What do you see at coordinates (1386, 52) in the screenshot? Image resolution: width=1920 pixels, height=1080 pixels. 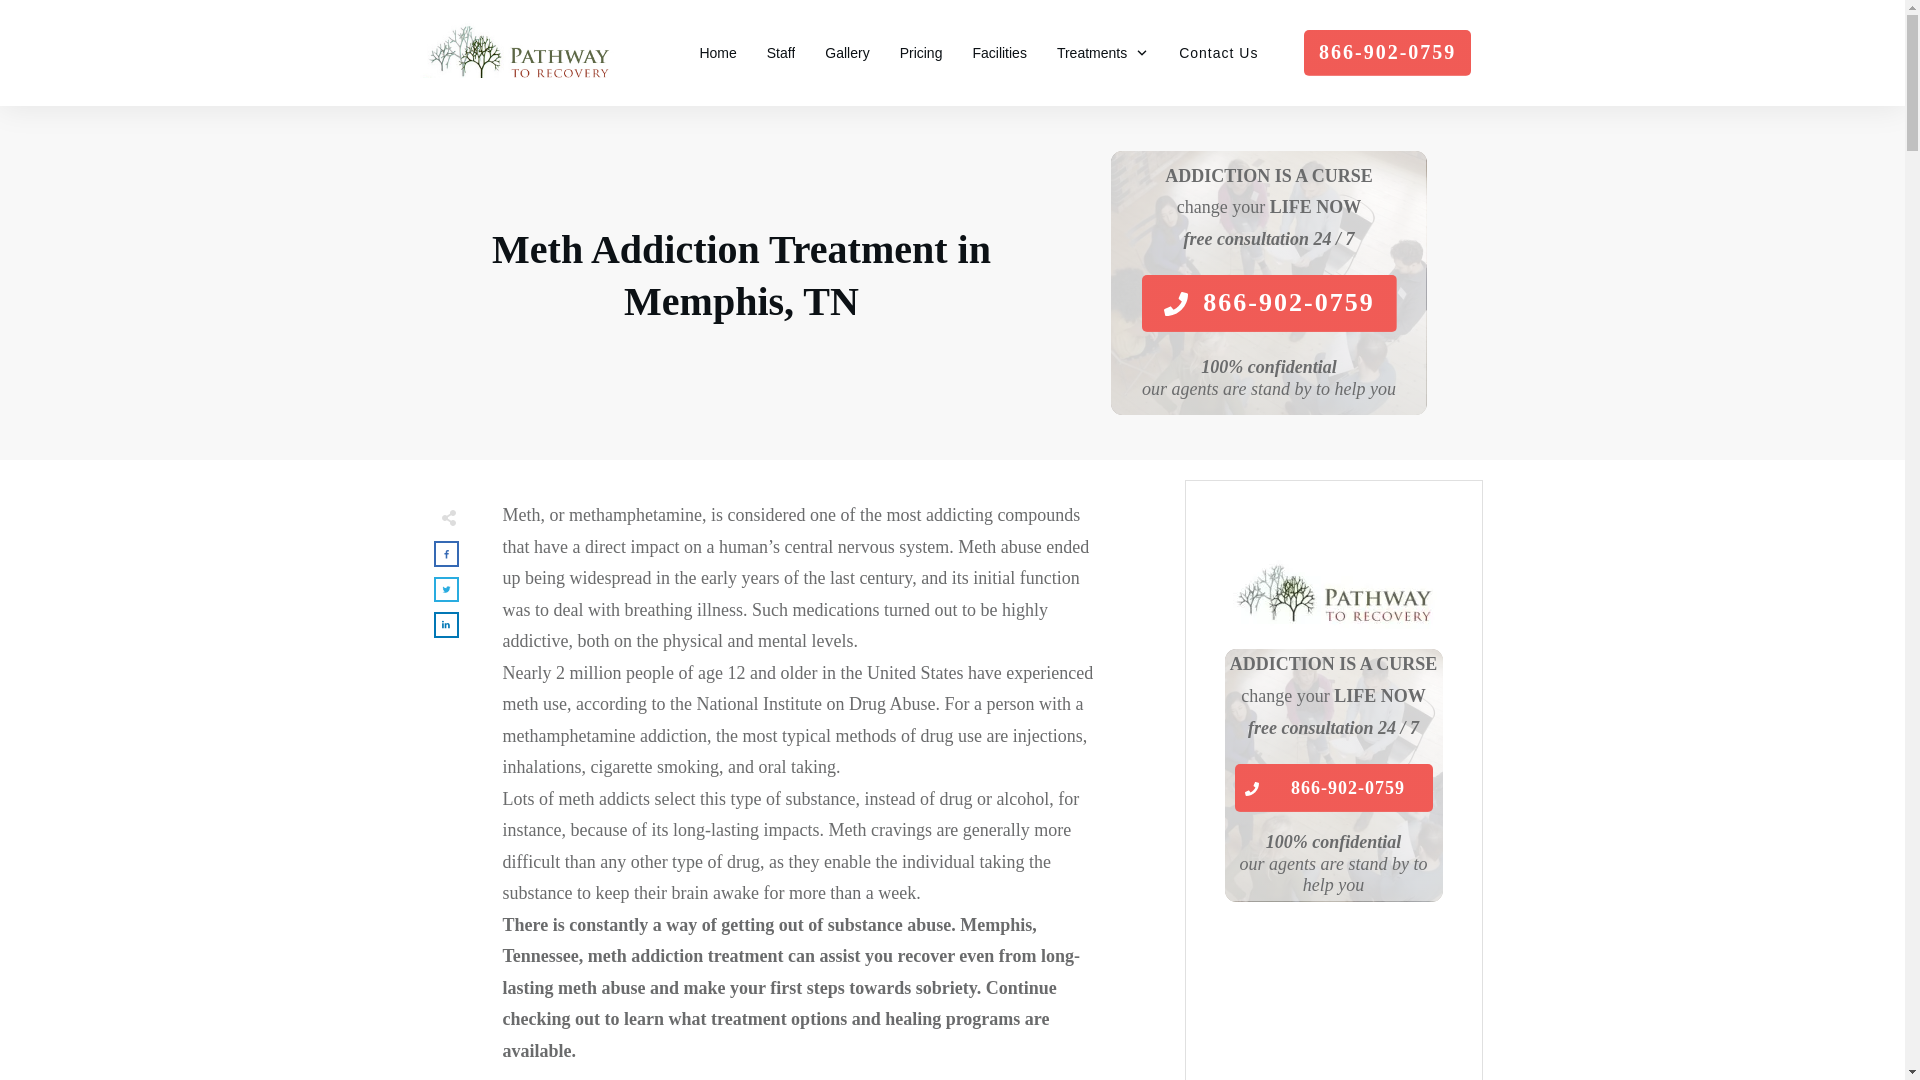 I see `866-902-0759` at bounding box center [1386, 52].